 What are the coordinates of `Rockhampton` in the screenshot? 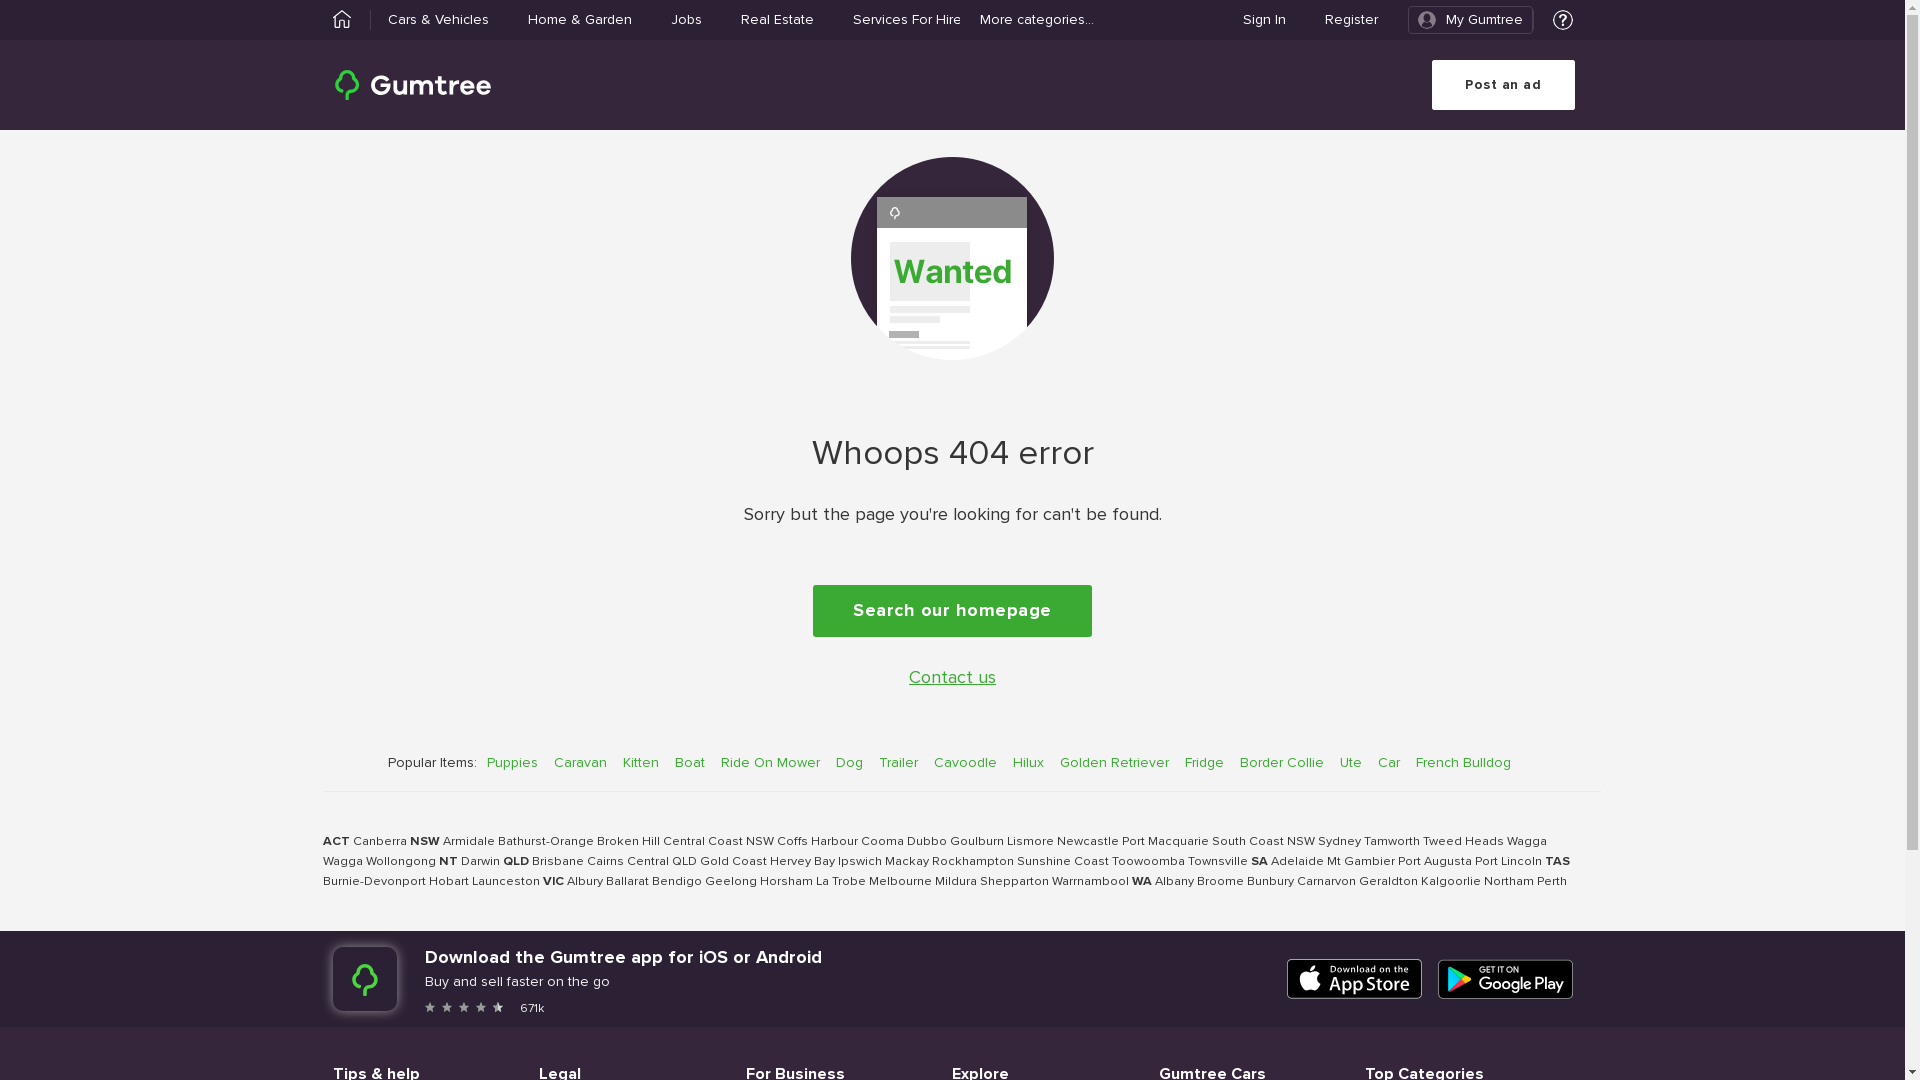 It's located at (972, 862).